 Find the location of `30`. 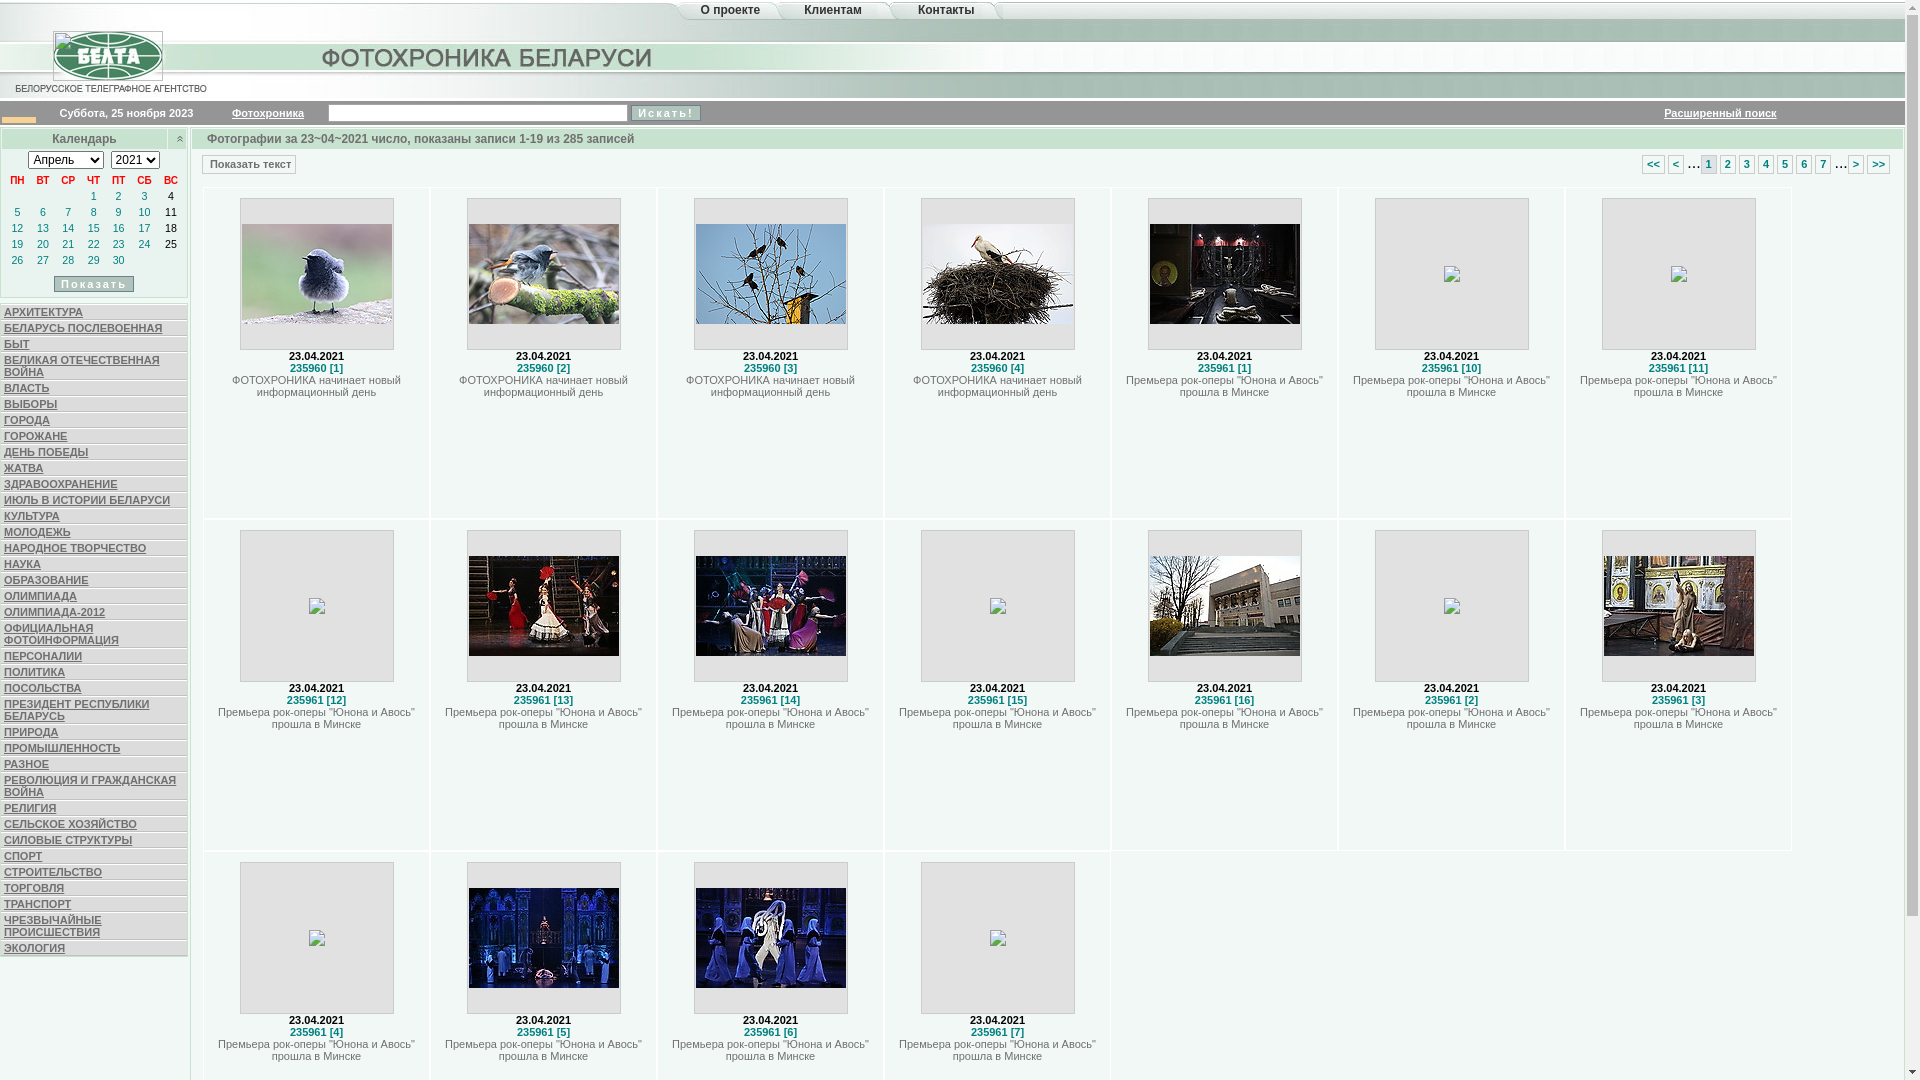

30 is located at coordinates (119, 260).